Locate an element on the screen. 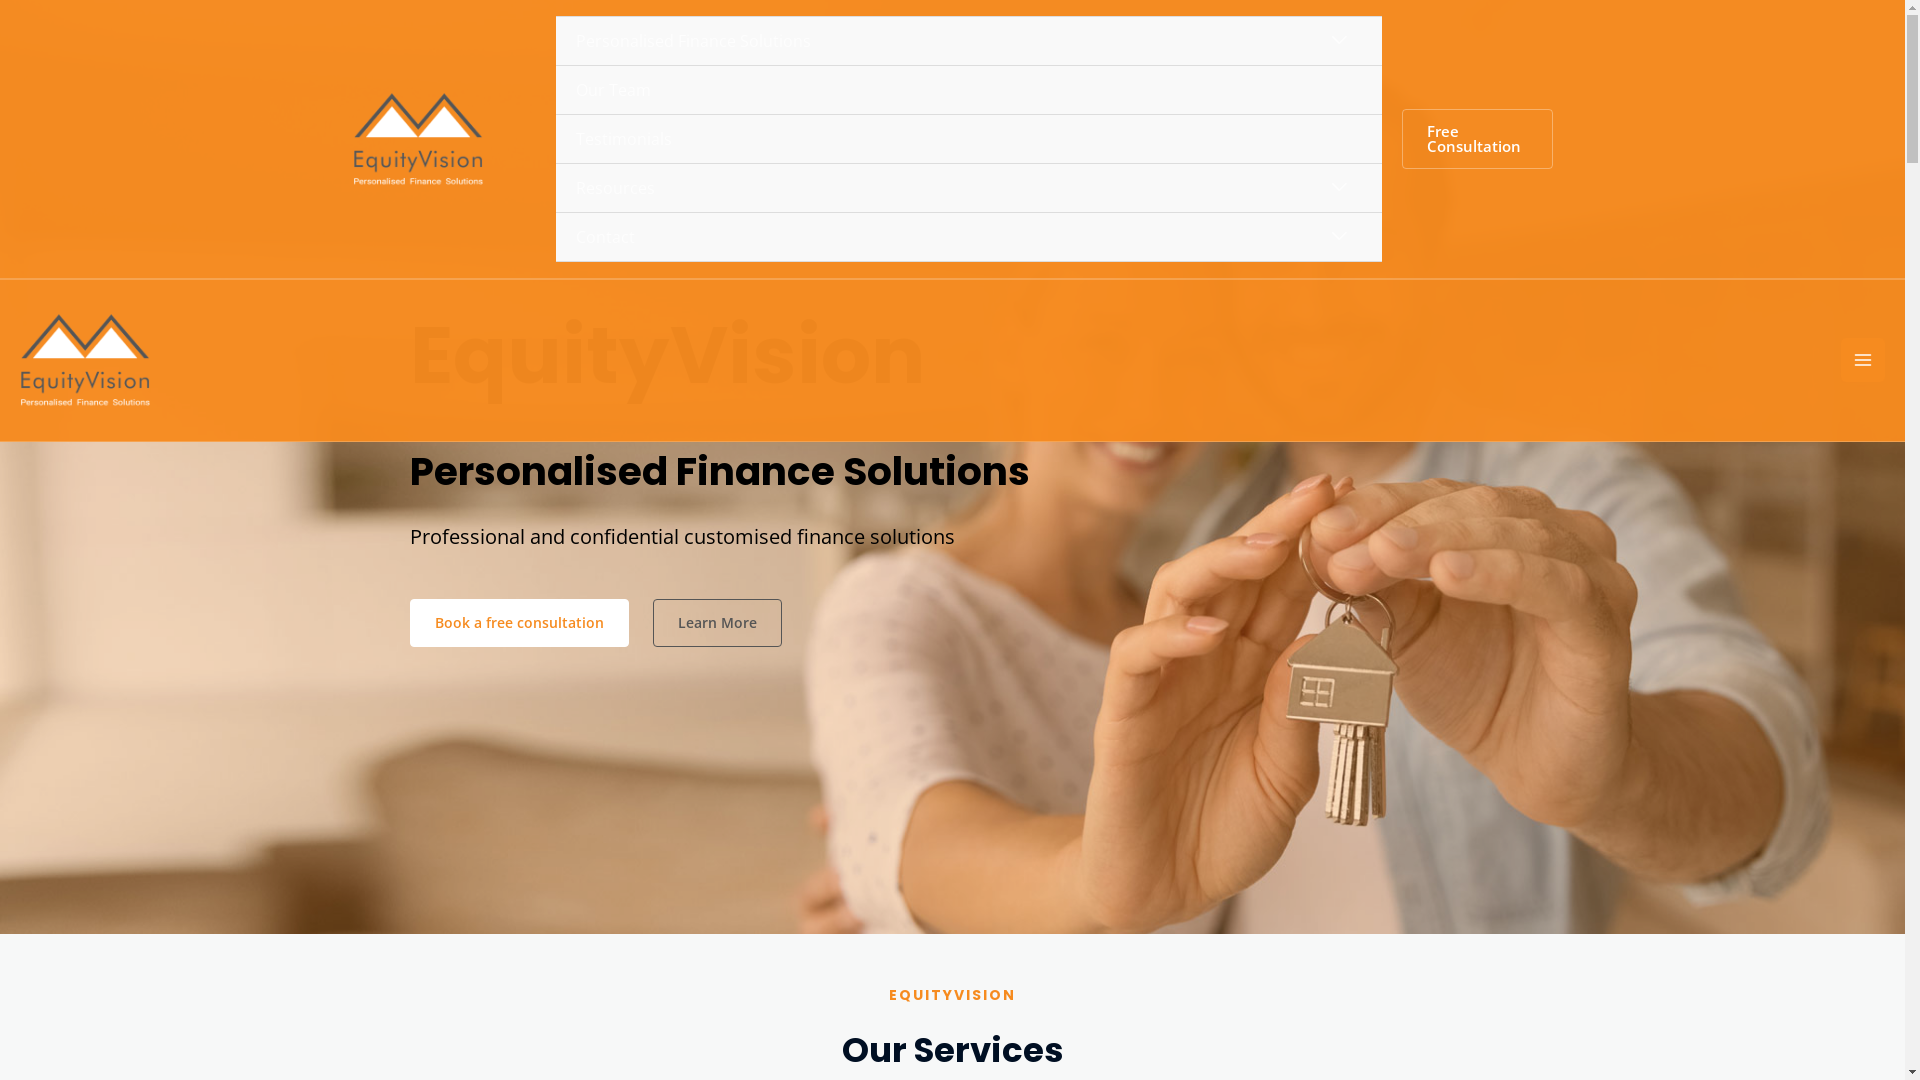 Image resolution: width=1920 pixels, height=1080 pixels. Menu Toggle is located at coordinates (1340, 188).